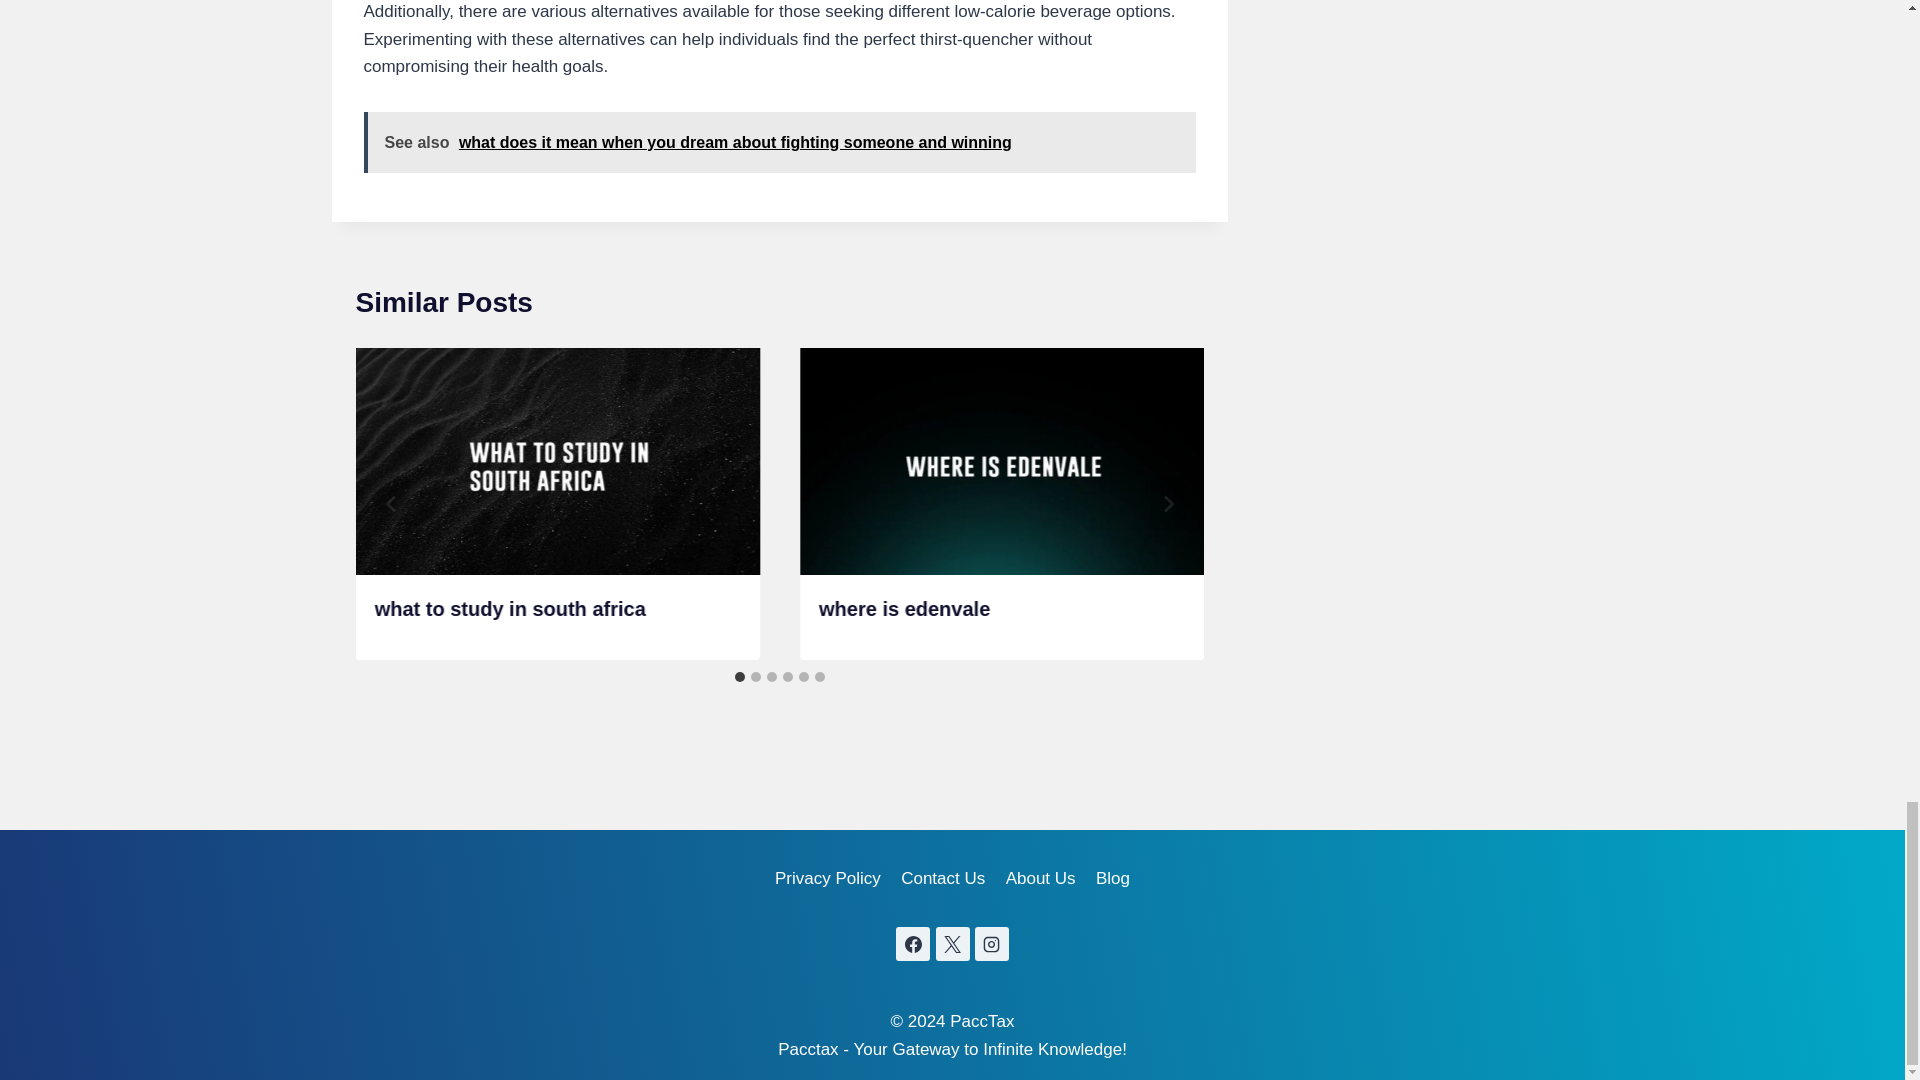 Image resolution: width=1920 pixels, height=1080 pixels. I want to click on where is edenvale, so click(904, 608).